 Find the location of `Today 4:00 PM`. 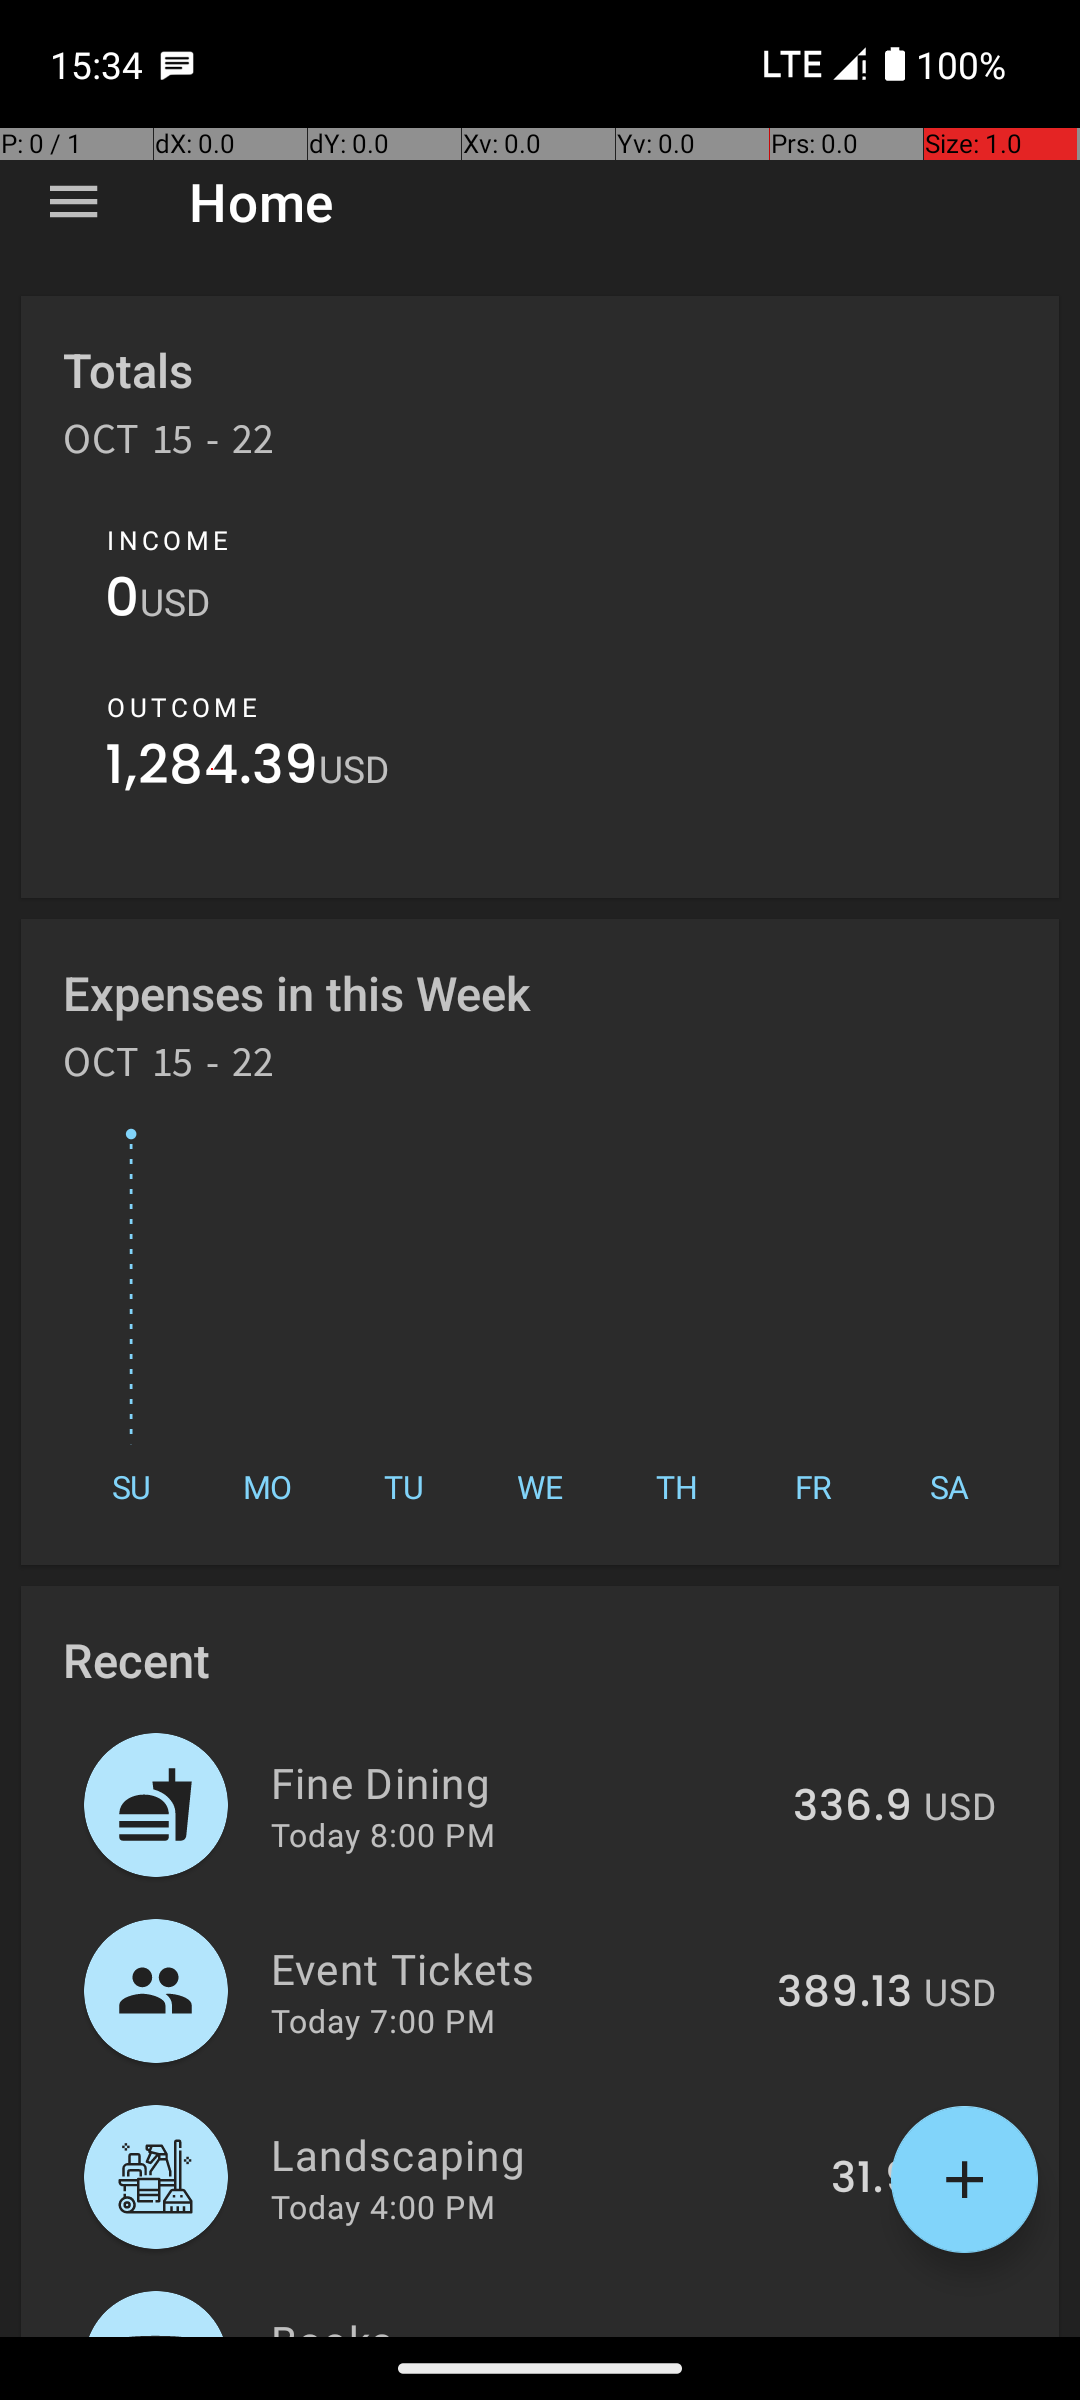

Today 4:00 PM is located at coordinates (383, 2206).